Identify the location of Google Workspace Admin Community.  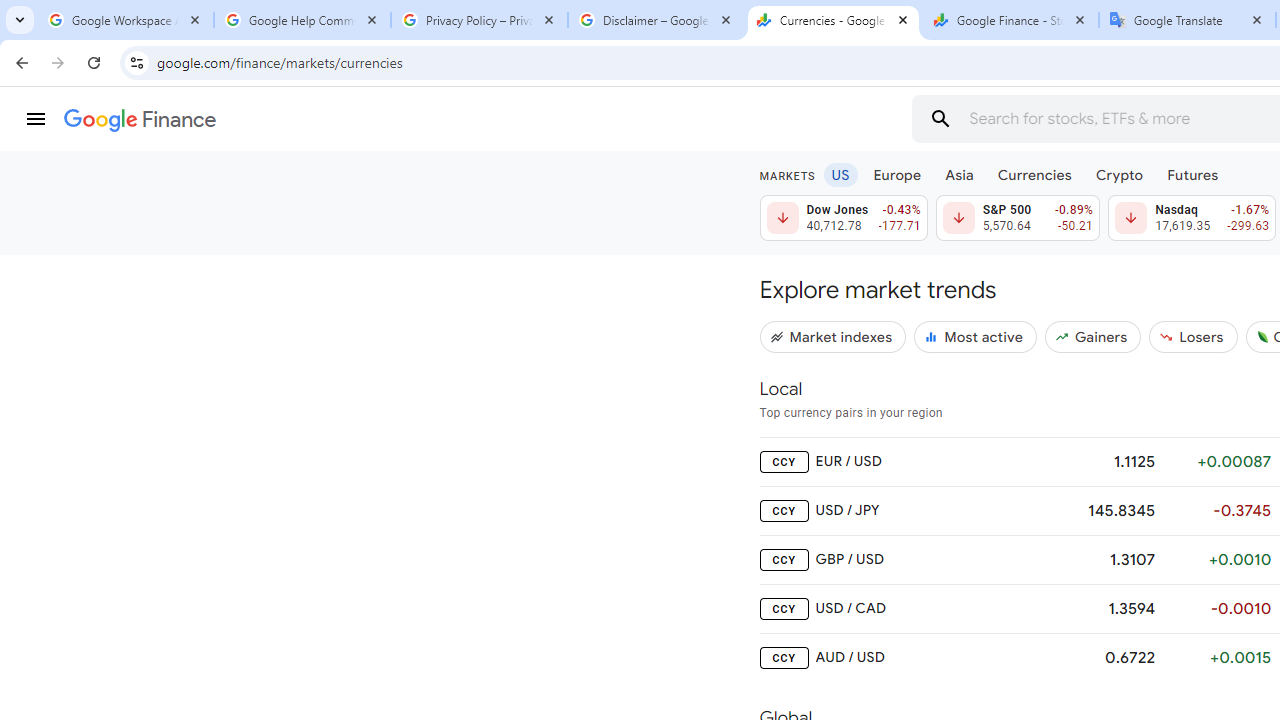
(125, 20).